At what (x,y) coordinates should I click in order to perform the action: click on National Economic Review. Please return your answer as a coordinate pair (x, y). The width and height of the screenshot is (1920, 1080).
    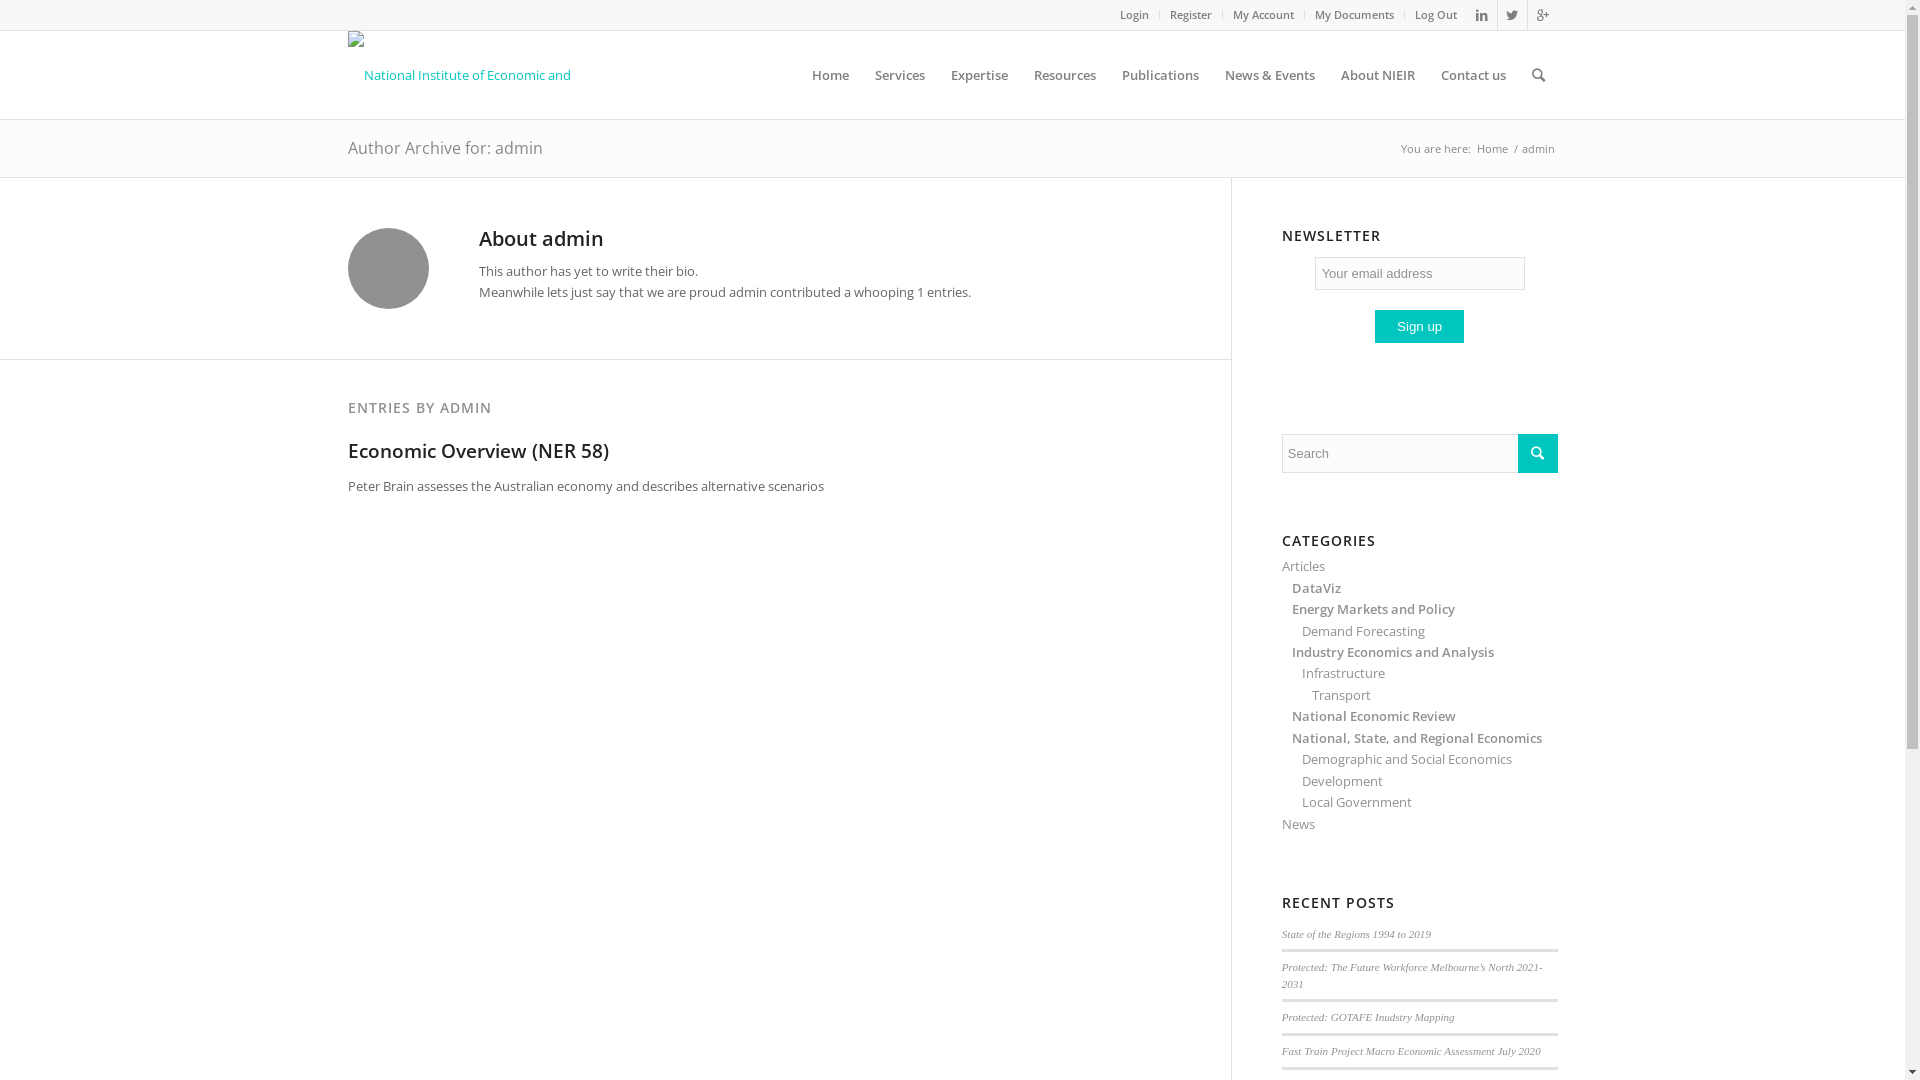
    Looking at the image, I should click on (1374, 716).